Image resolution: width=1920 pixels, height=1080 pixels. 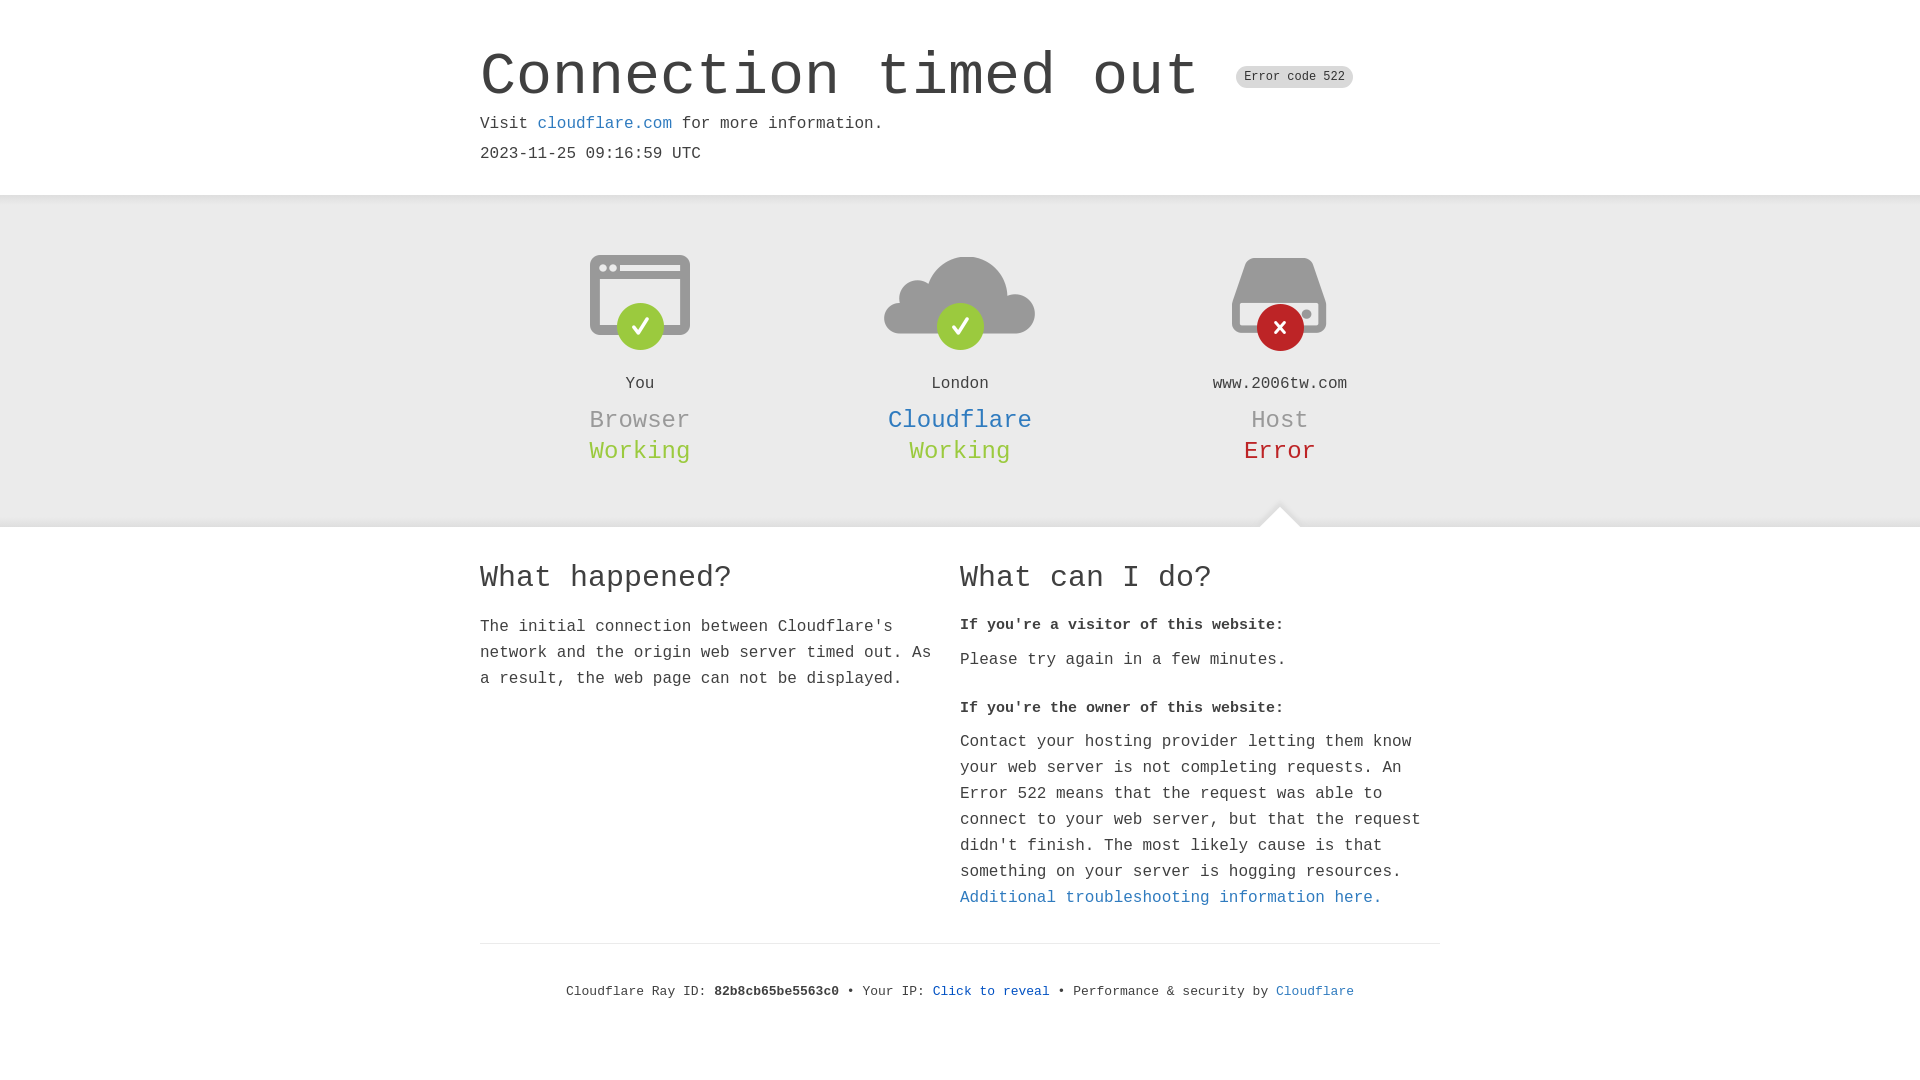 I want to click on cloudflare.com, so click(x=605, y=124).